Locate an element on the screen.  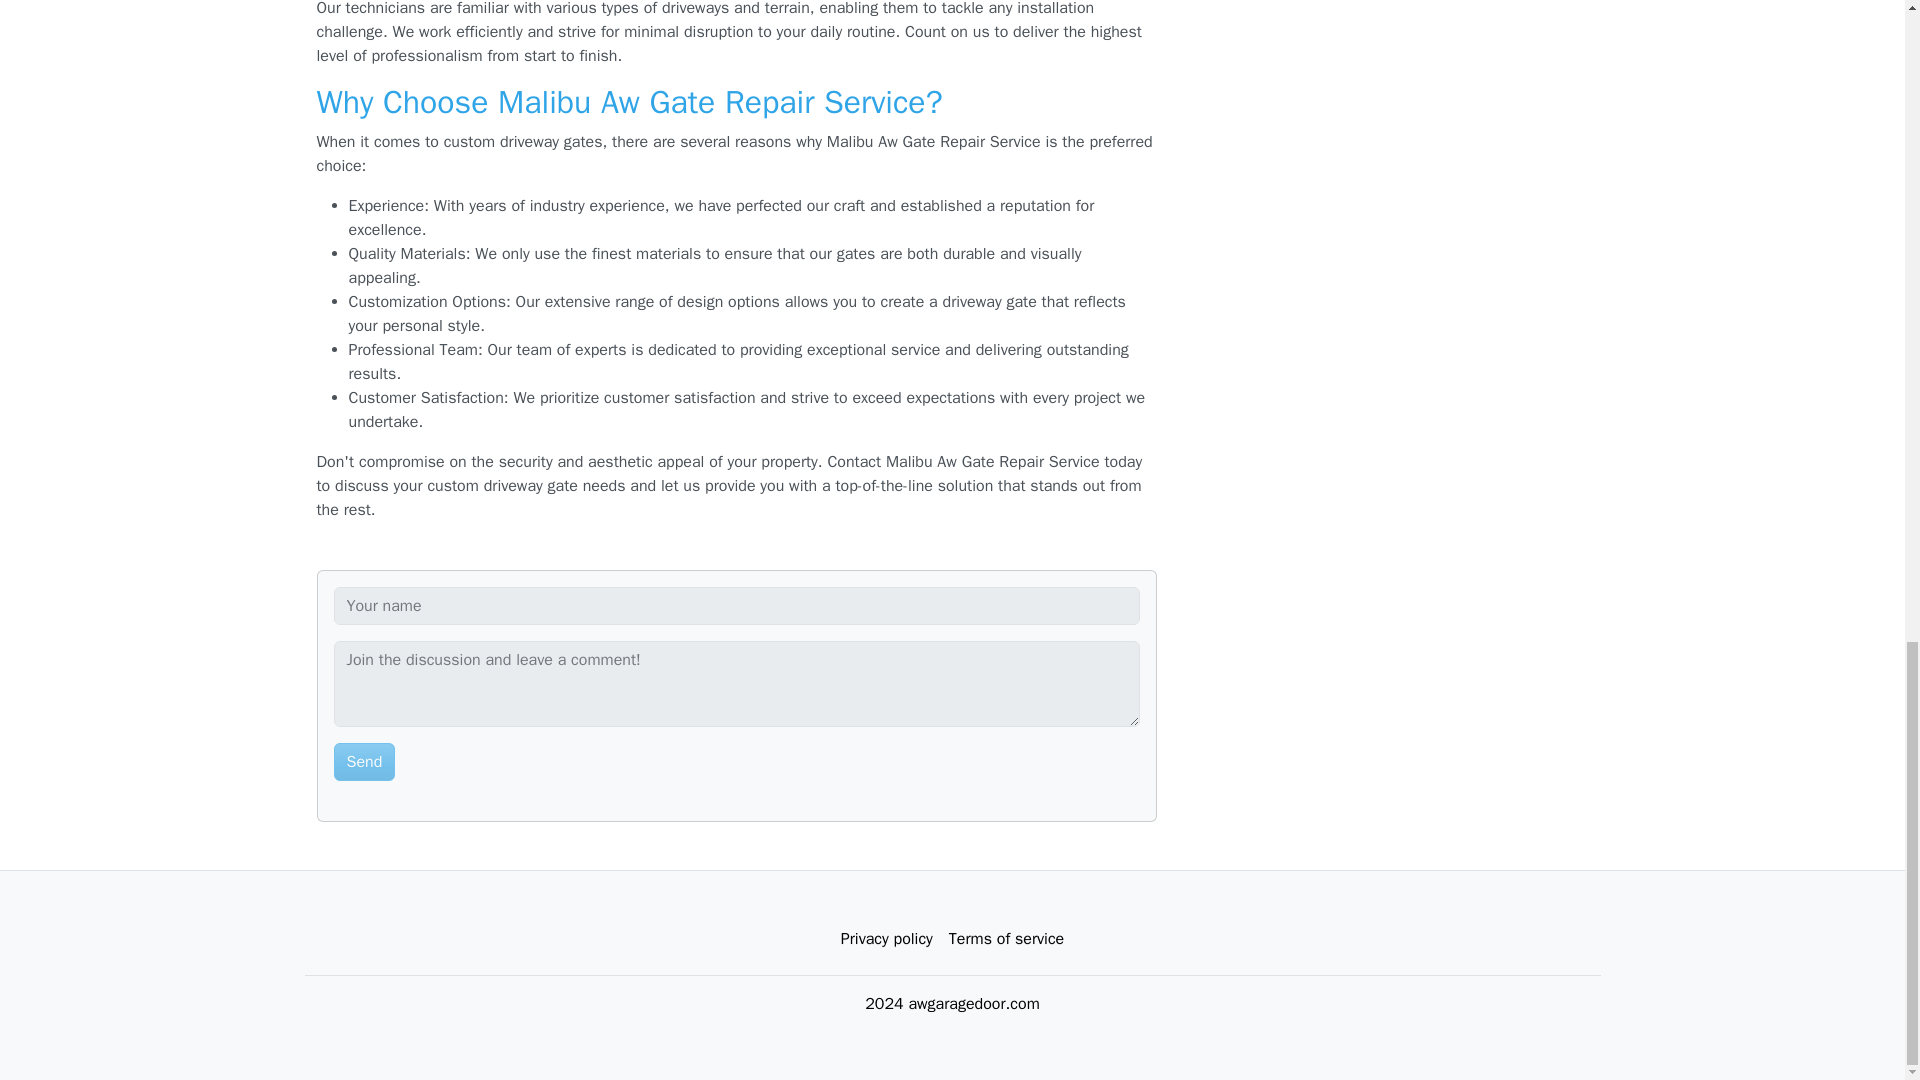
Terms of service is located at coordinates (1006, 939).